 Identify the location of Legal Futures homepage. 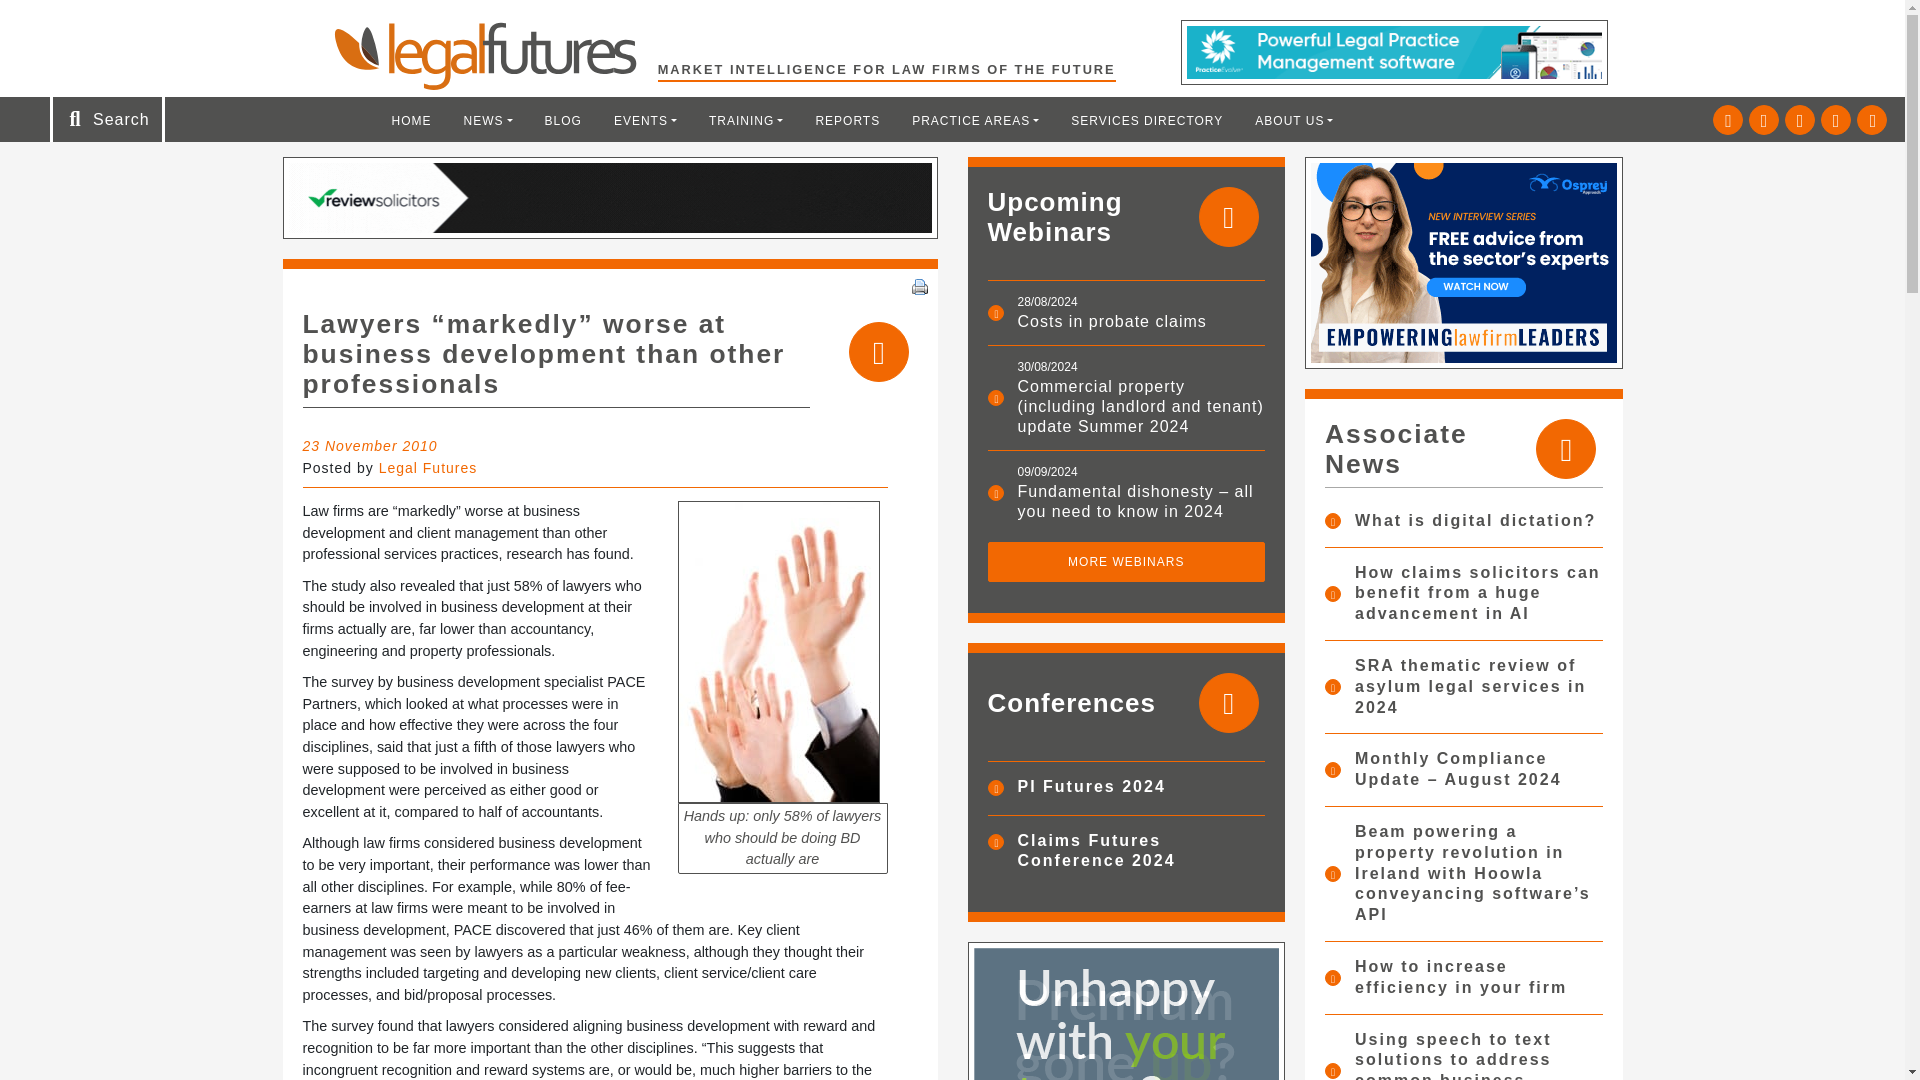
(495, 56).